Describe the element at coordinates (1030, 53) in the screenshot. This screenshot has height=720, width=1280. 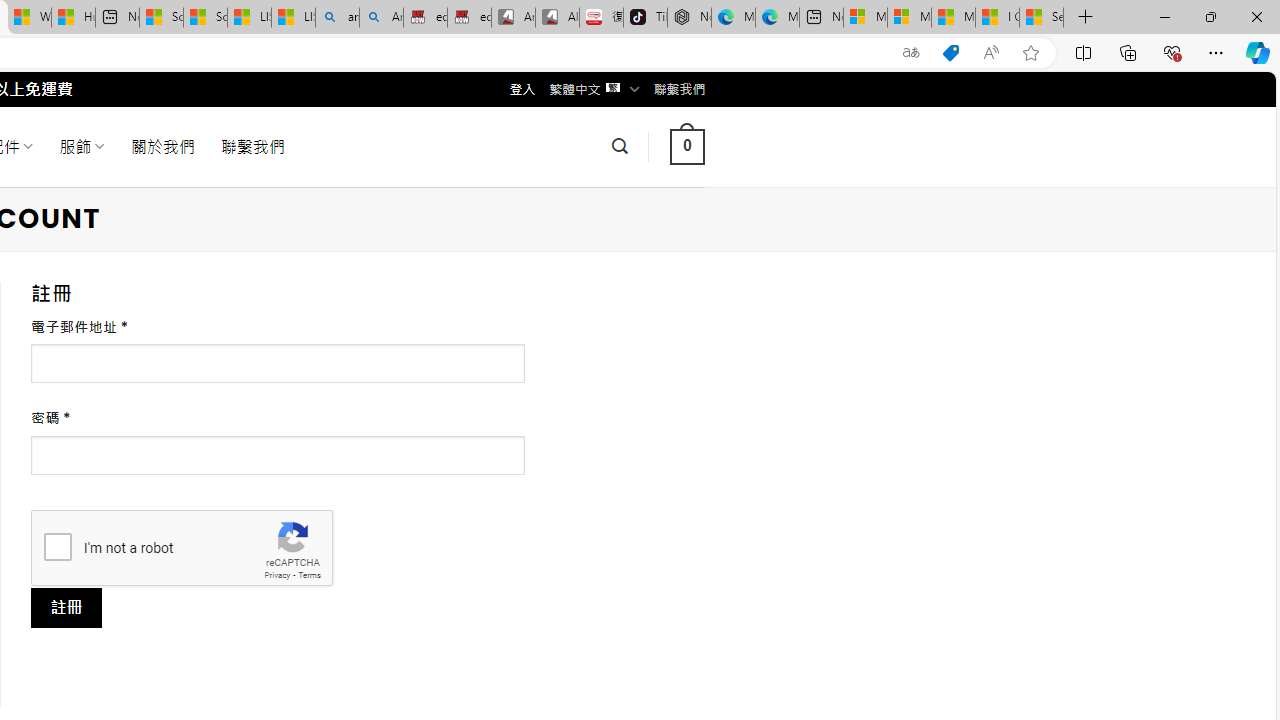
I see `Add this page to favorites (Ctrl+D)` at that location.